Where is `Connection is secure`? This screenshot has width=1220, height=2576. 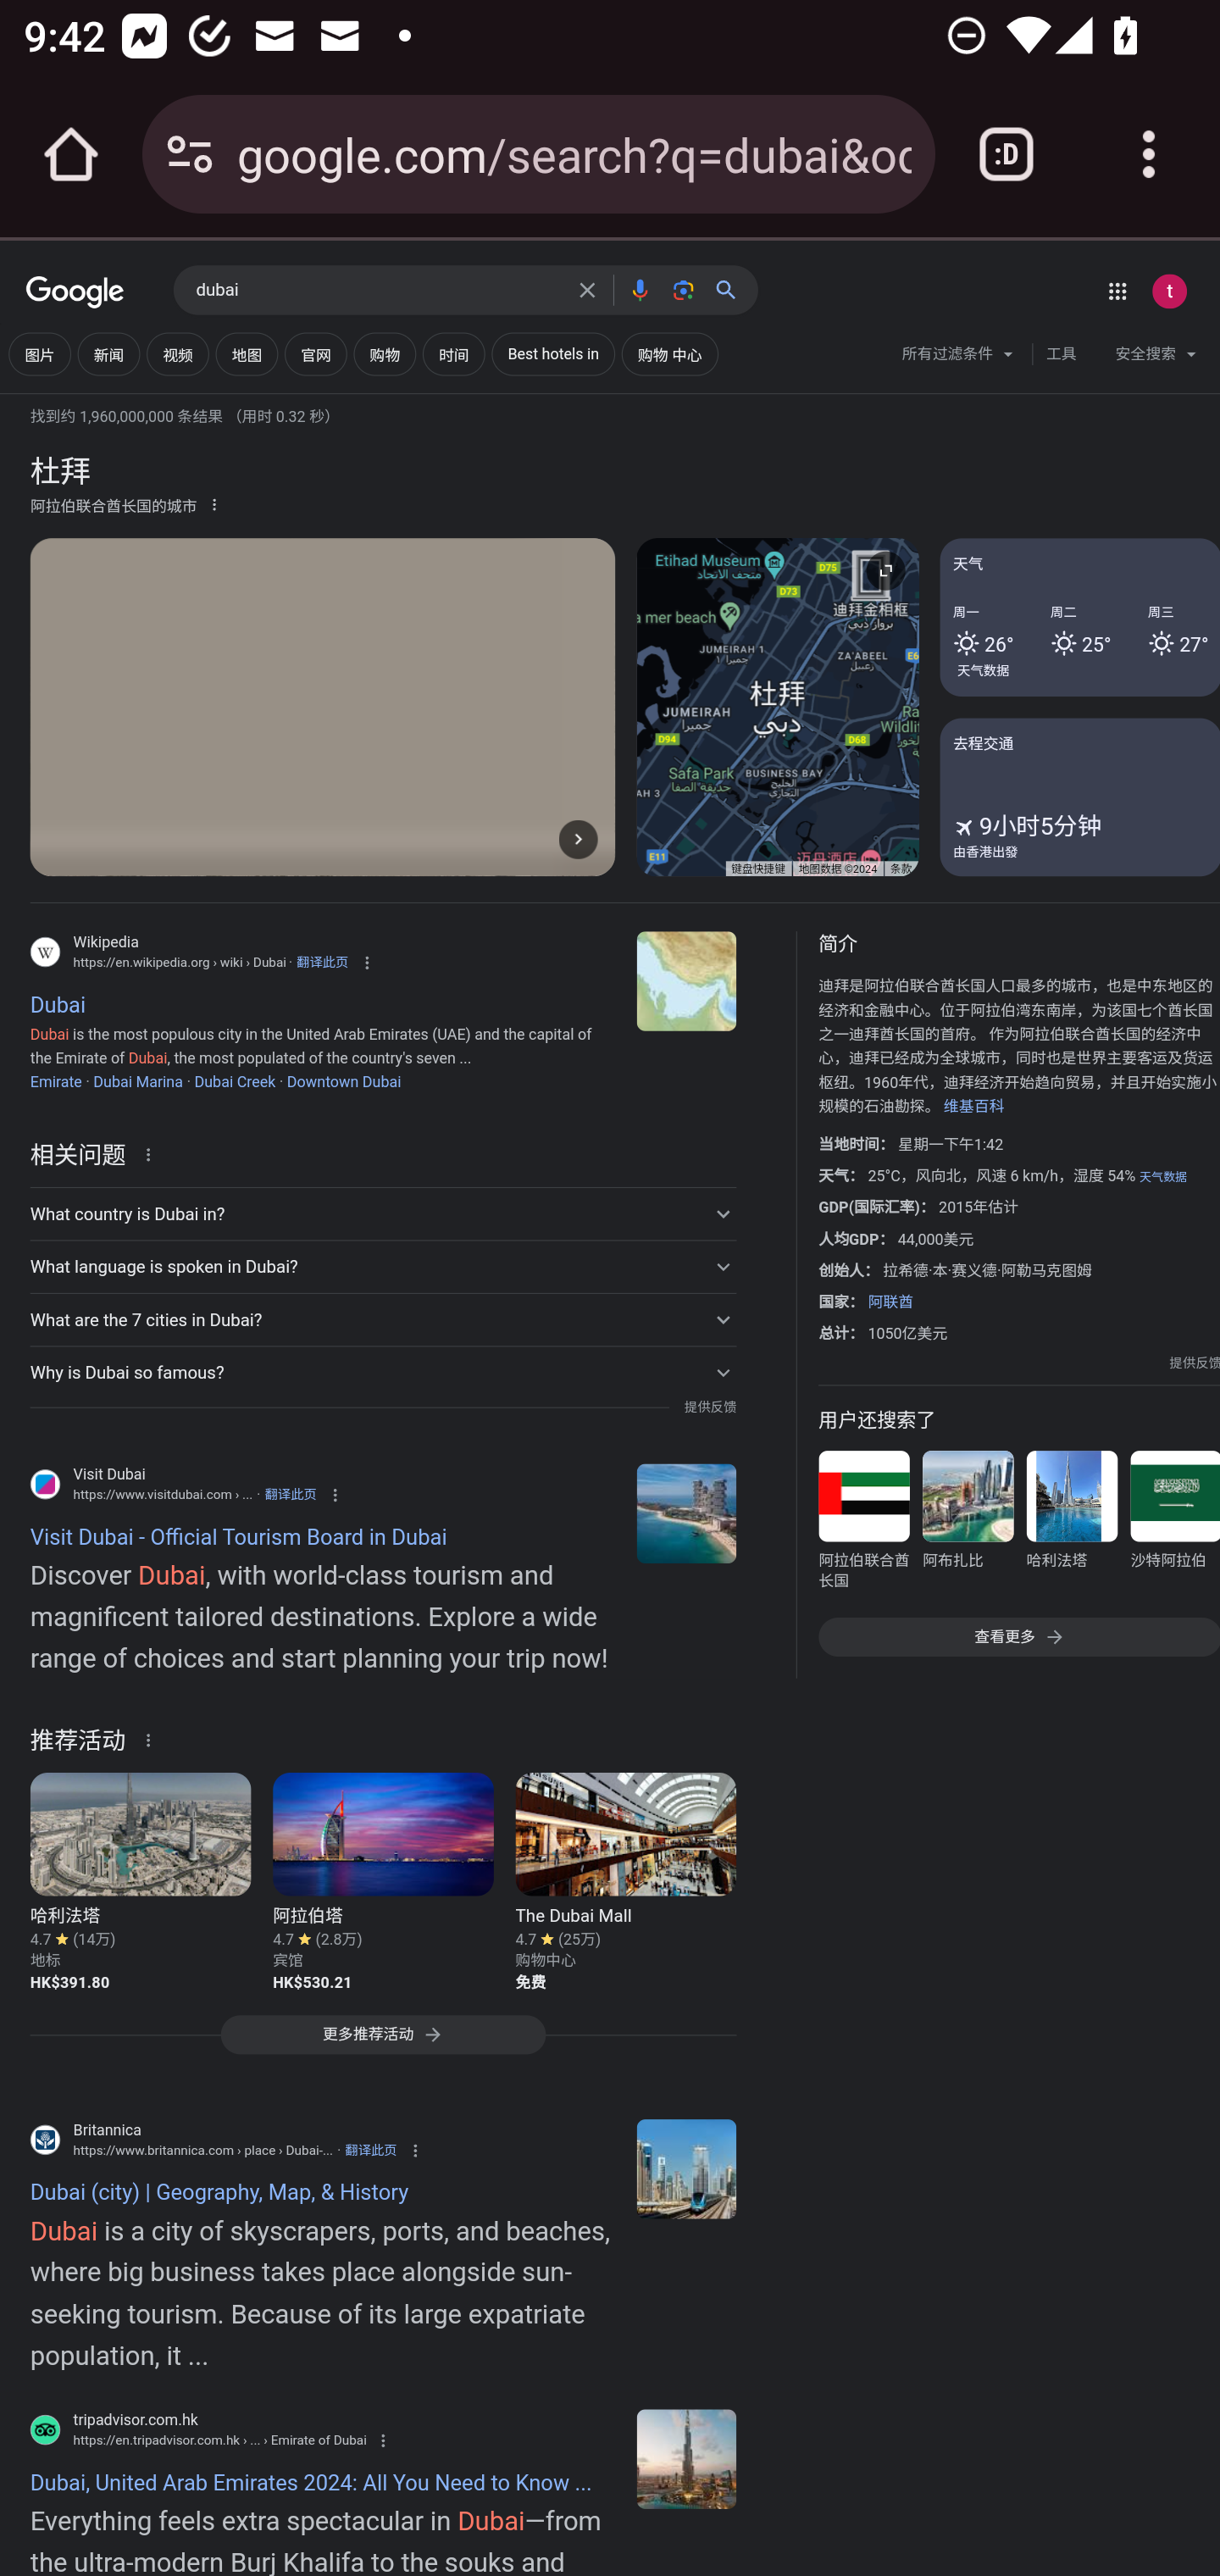
Connection is secure is located at coordinates (190, 154).